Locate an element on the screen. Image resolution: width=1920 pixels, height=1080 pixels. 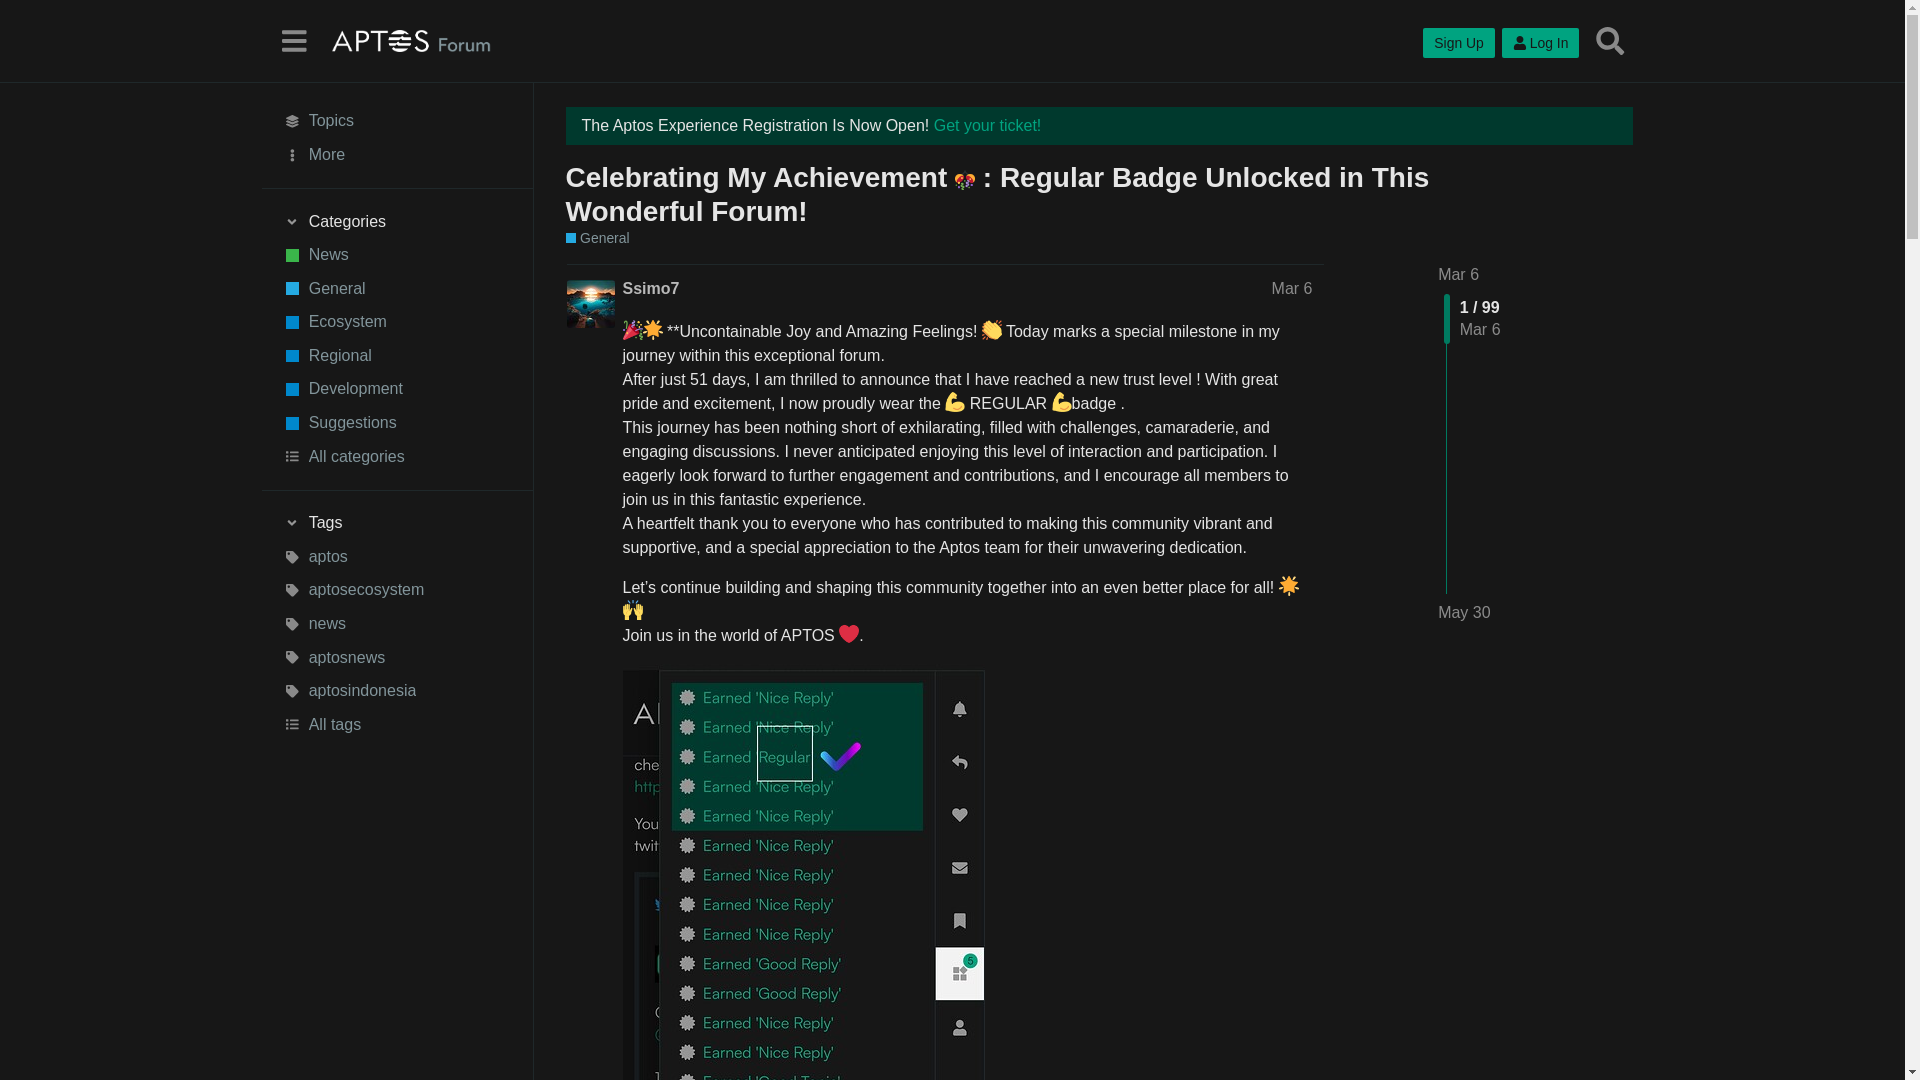
Toggle section is located at coordinates (397, 222).